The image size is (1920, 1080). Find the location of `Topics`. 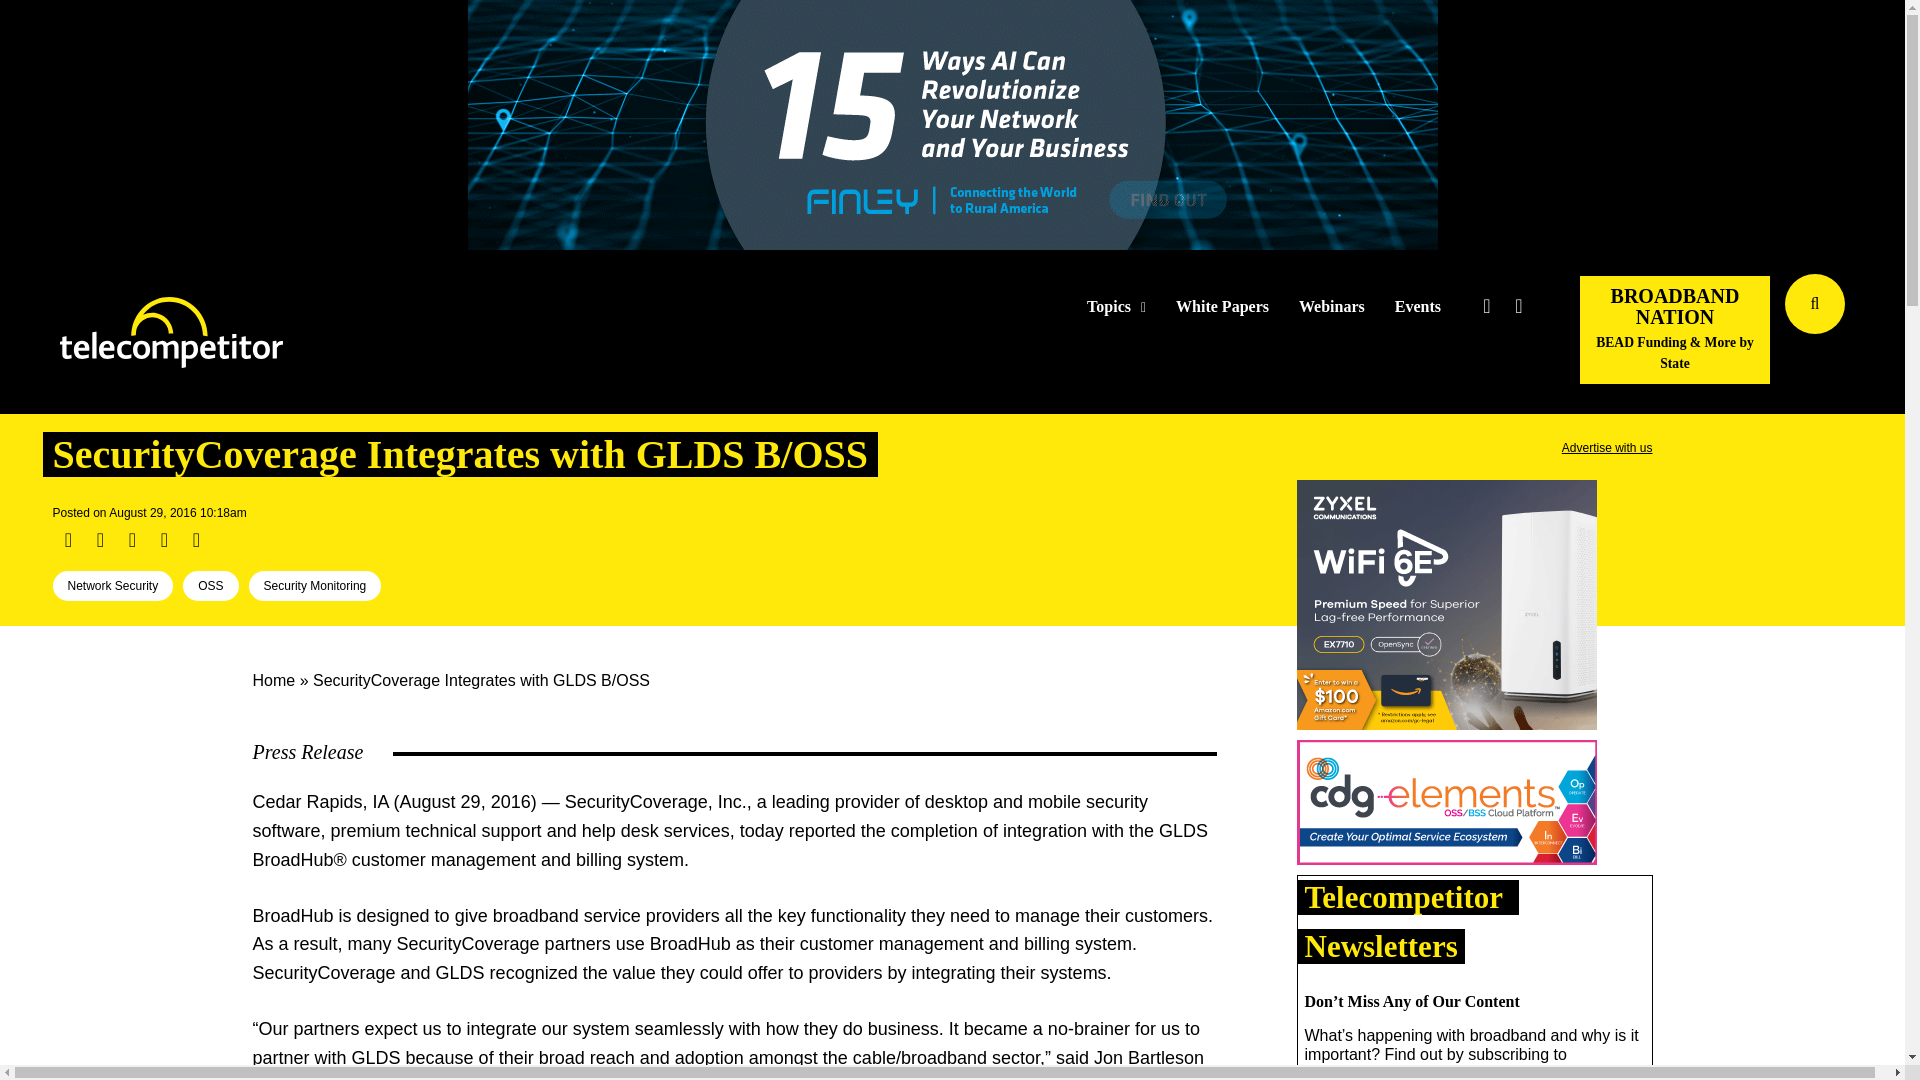

Topics is located at coordinates (1116, 307).